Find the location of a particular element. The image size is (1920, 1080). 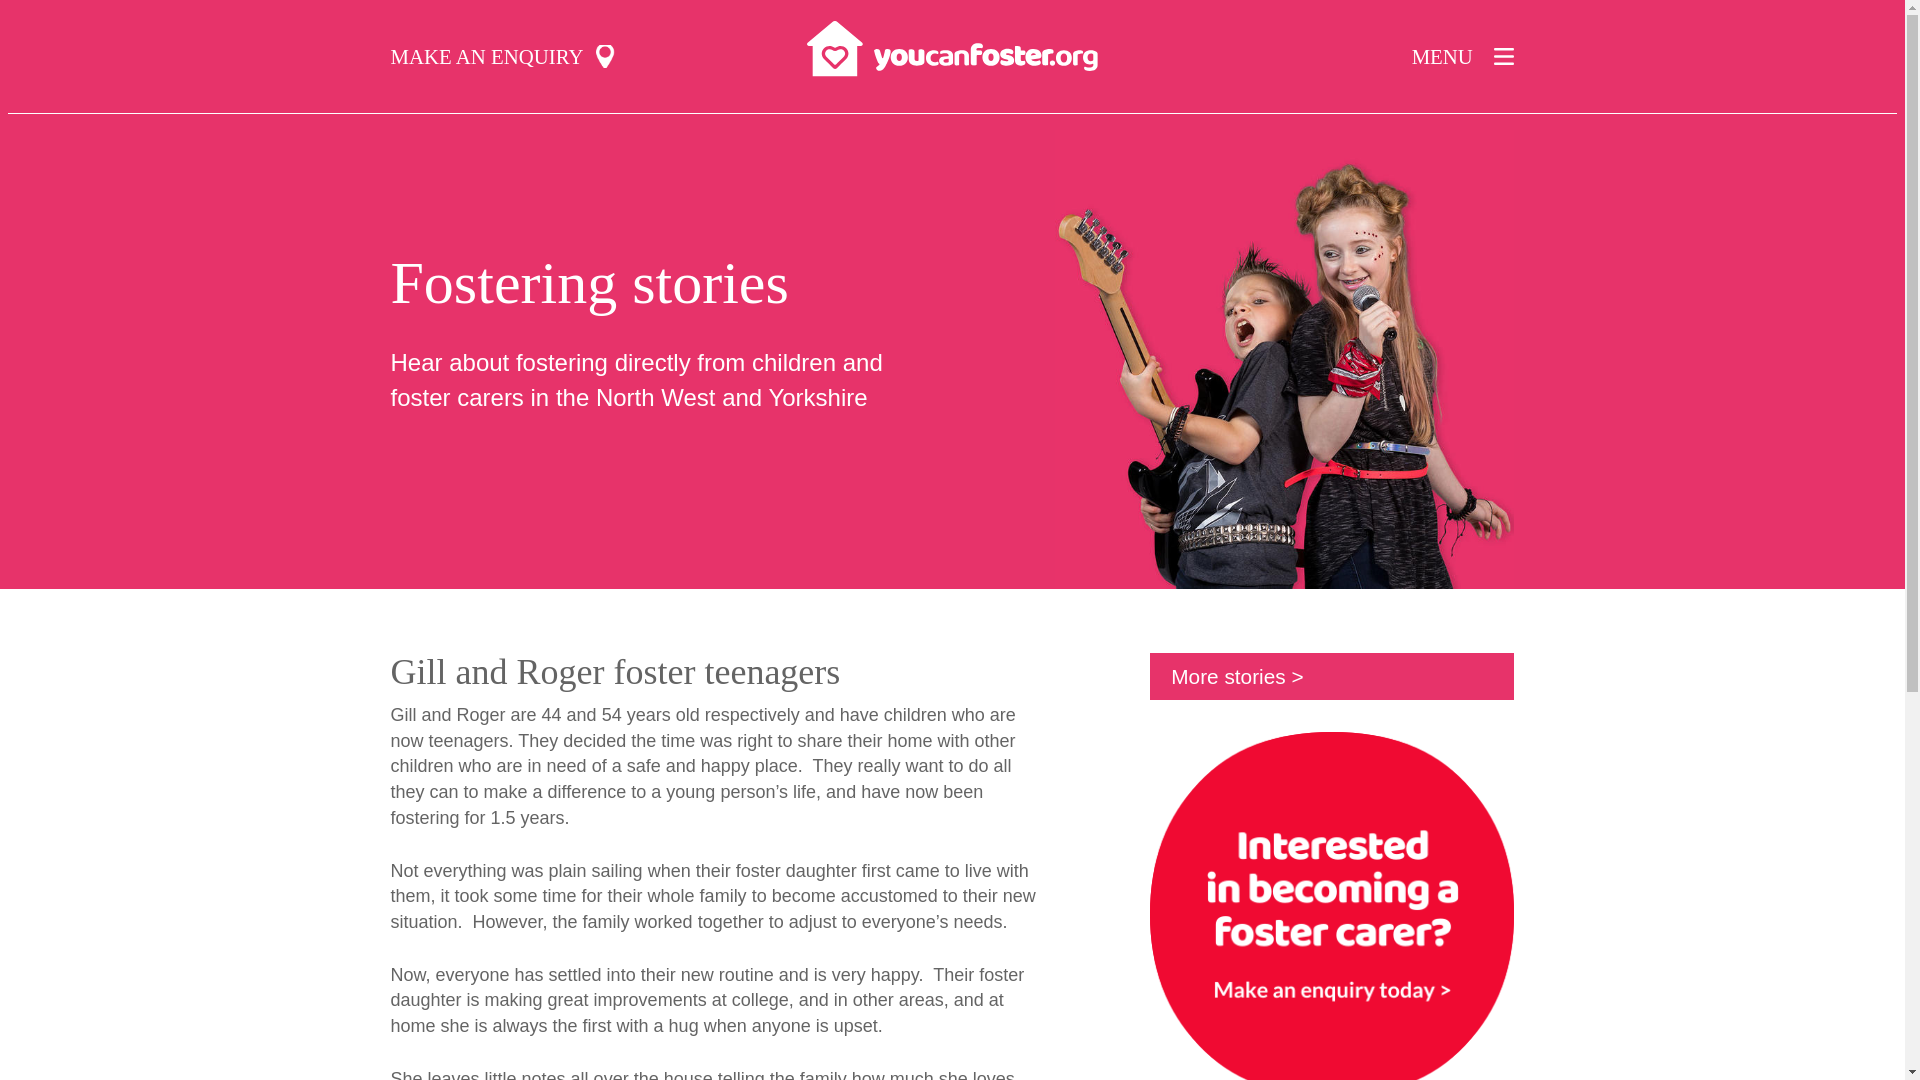

MAKE AN ENQUIRY is located at coordinates (502, 56).